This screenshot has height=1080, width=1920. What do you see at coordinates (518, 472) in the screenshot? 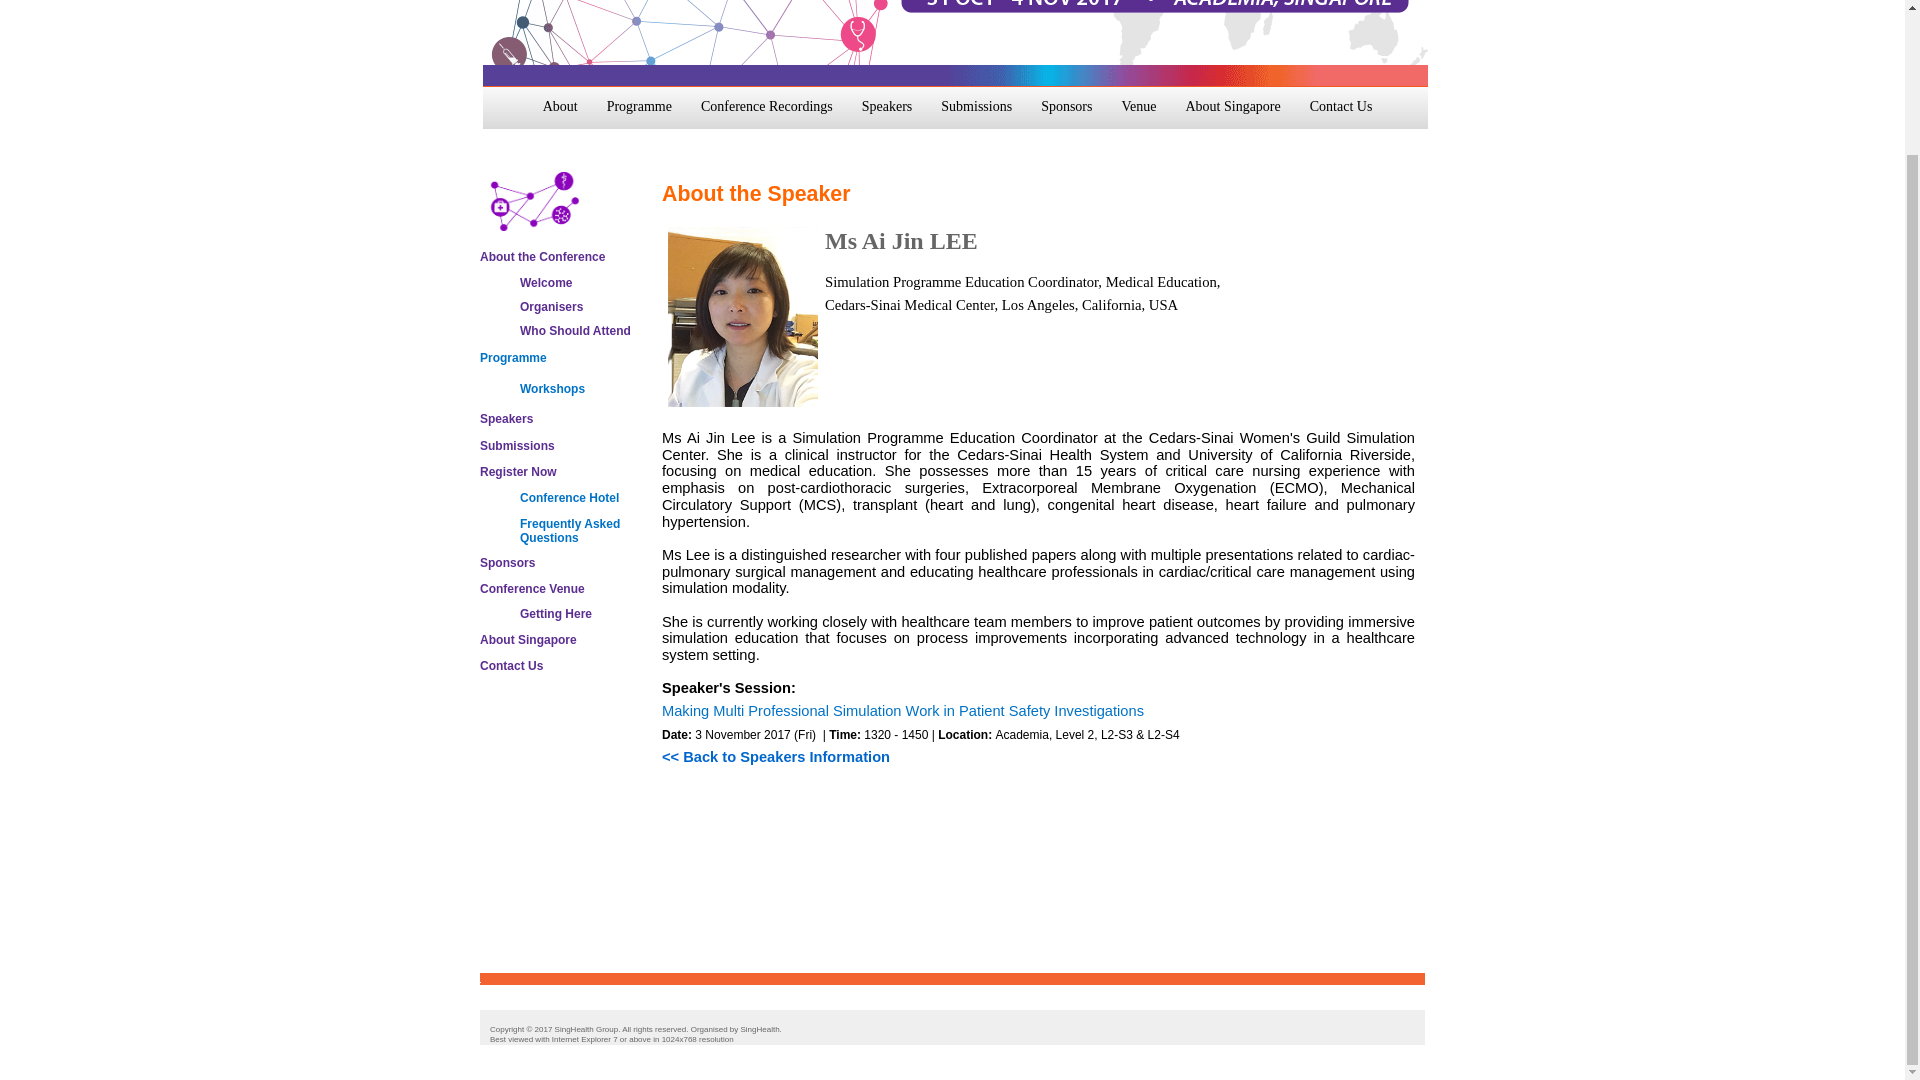
I see `Register Now` at bounding box center [518, 472].